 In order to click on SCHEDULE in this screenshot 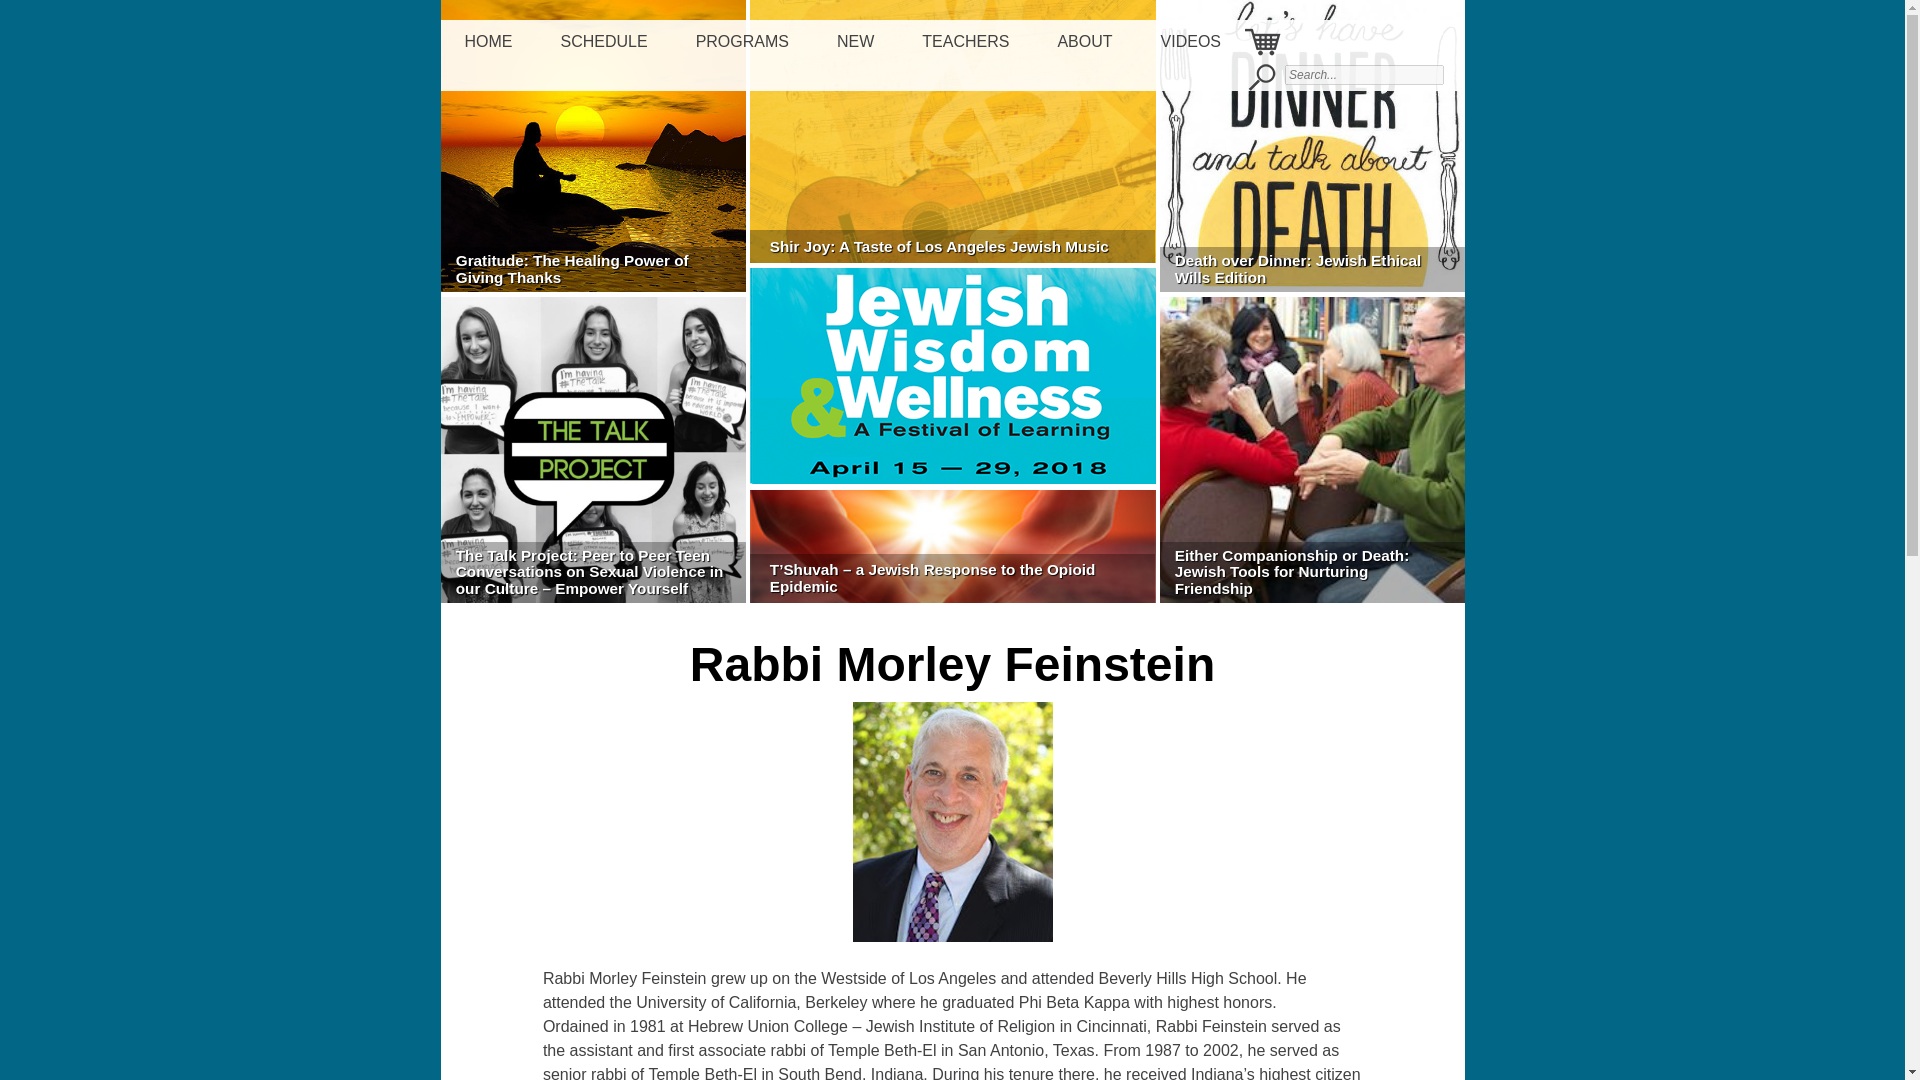, I will do `click(602, 42)`.